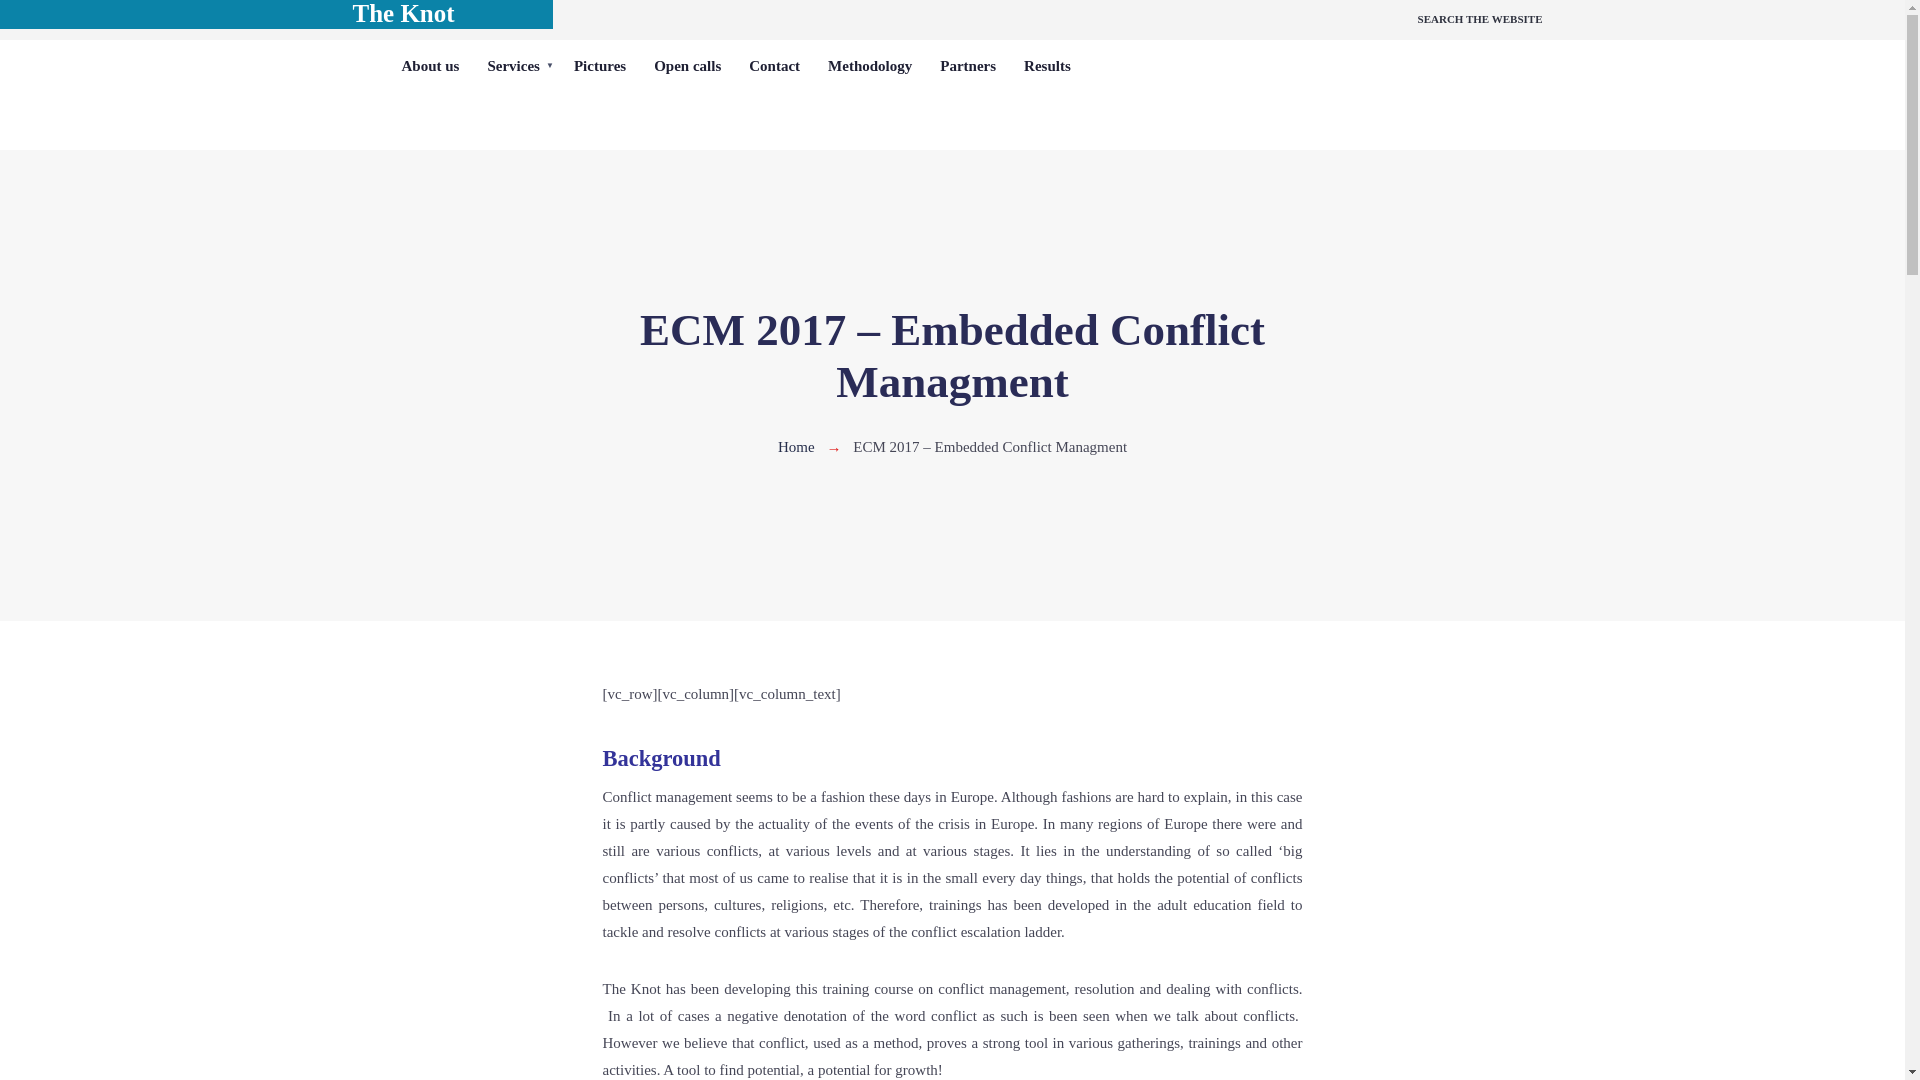 The width and height of the screenshot is (1920, 1080). I want to click on Pictures, so click(600, 66).